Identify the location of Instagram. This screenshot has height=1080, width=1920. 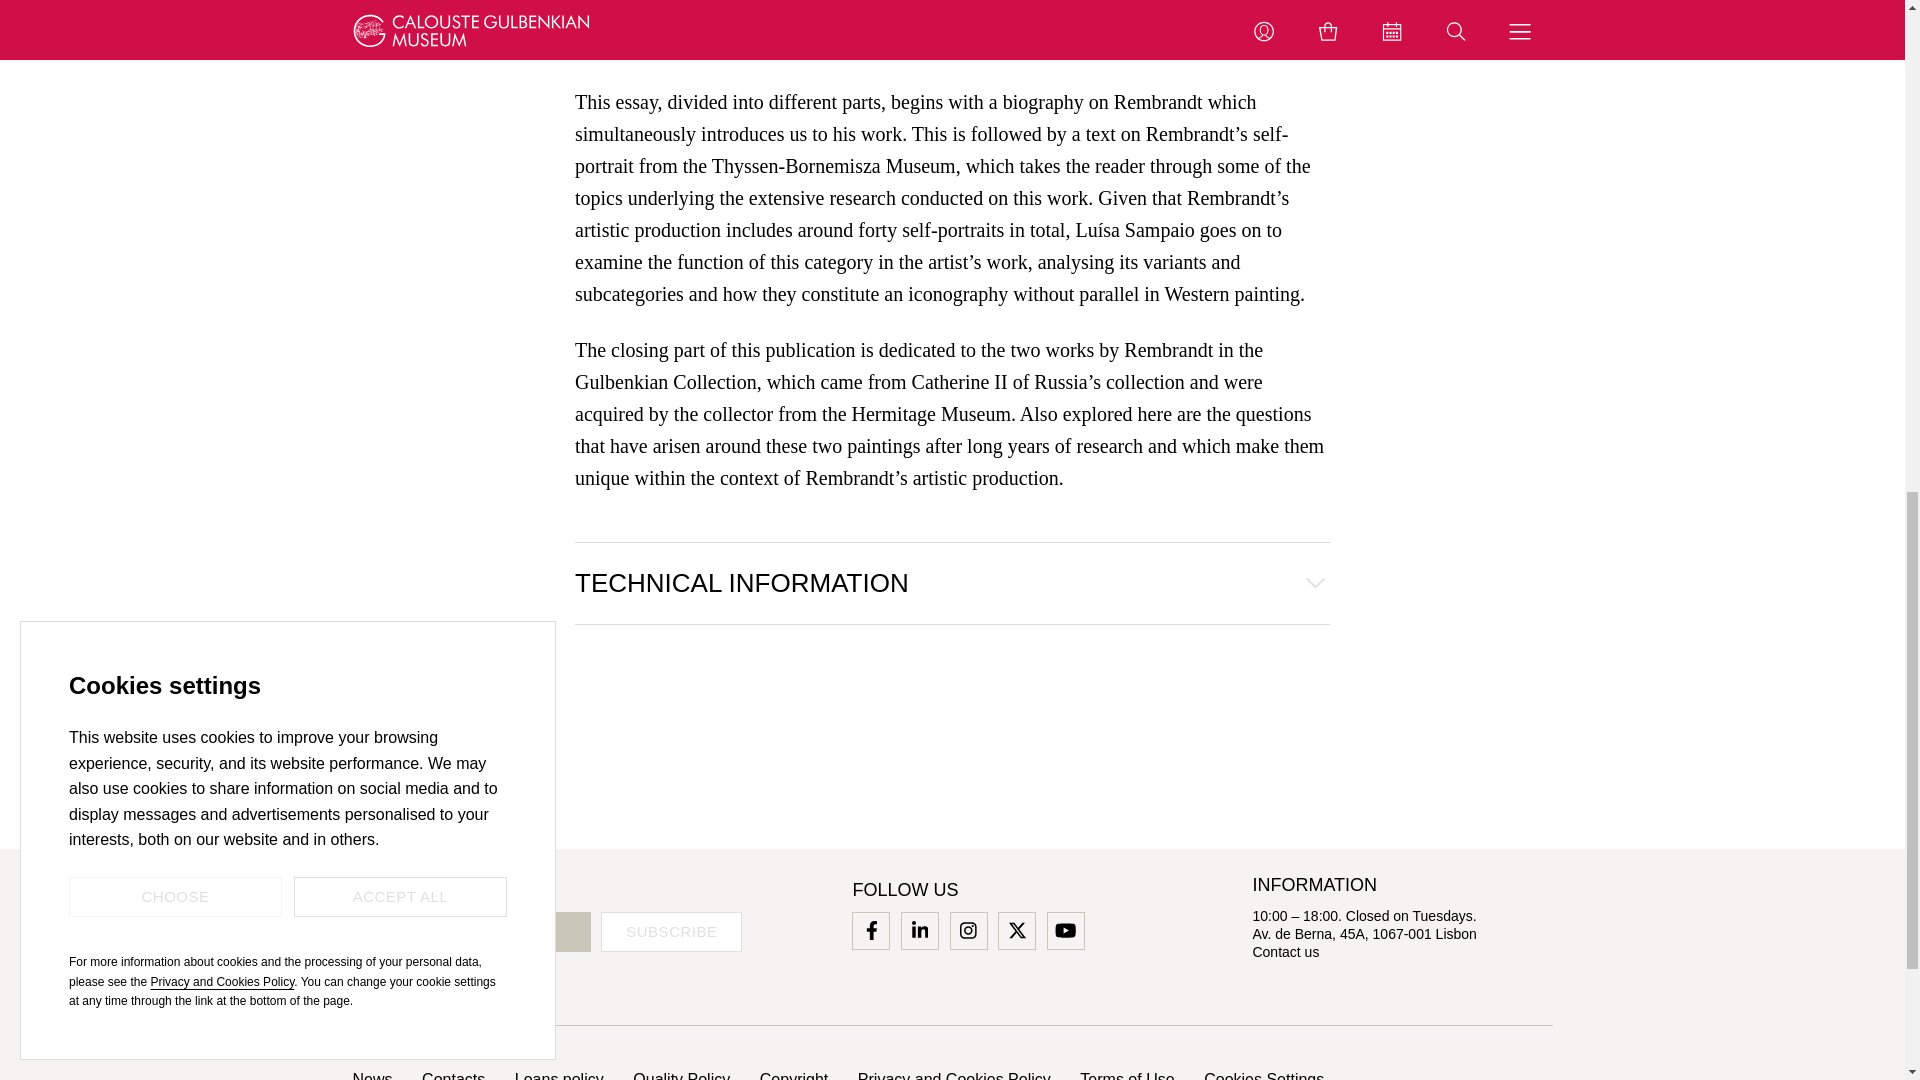
(968, 930).